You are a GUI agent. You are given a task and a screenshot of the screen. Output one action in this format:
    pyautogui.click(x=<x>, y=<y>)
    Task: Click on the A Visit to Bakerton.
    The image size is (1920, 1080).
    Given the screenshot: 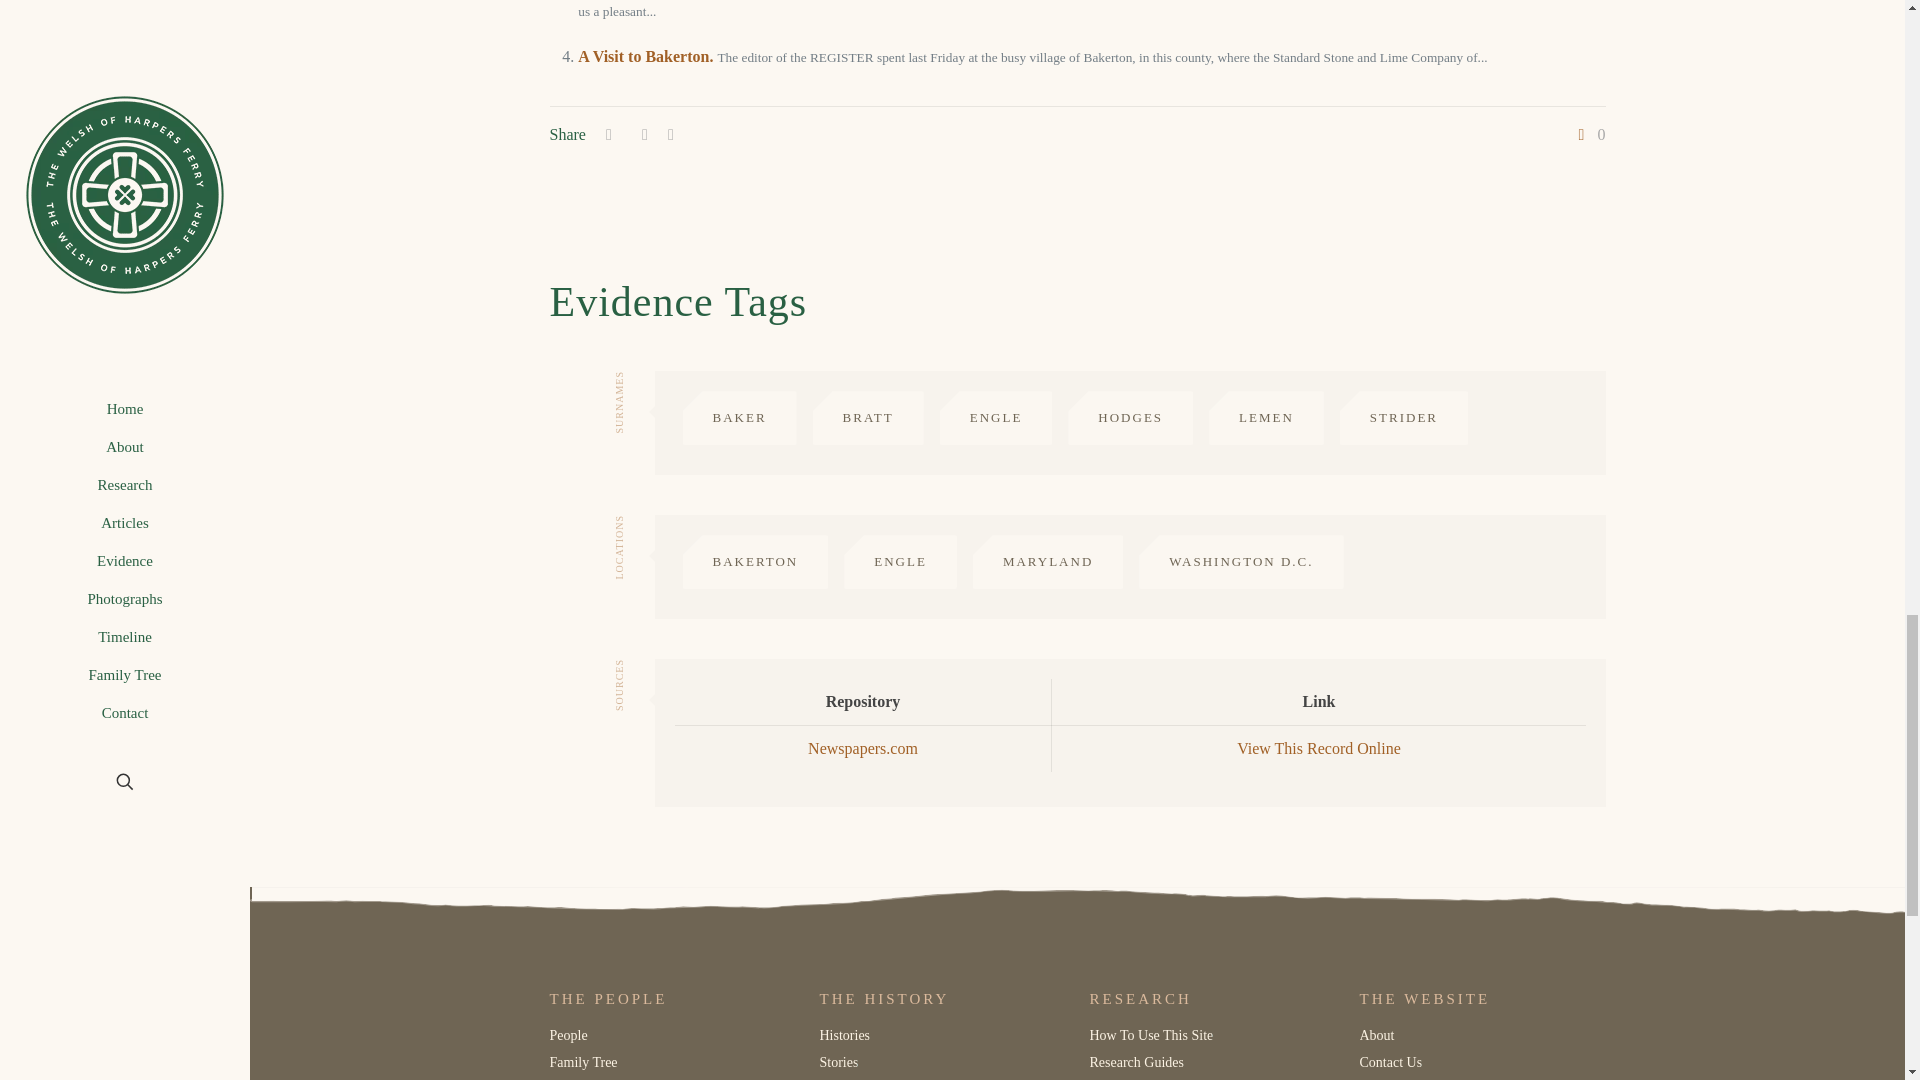 What is the action you would take?
    pyautogui.click(x=644, y=56)
    